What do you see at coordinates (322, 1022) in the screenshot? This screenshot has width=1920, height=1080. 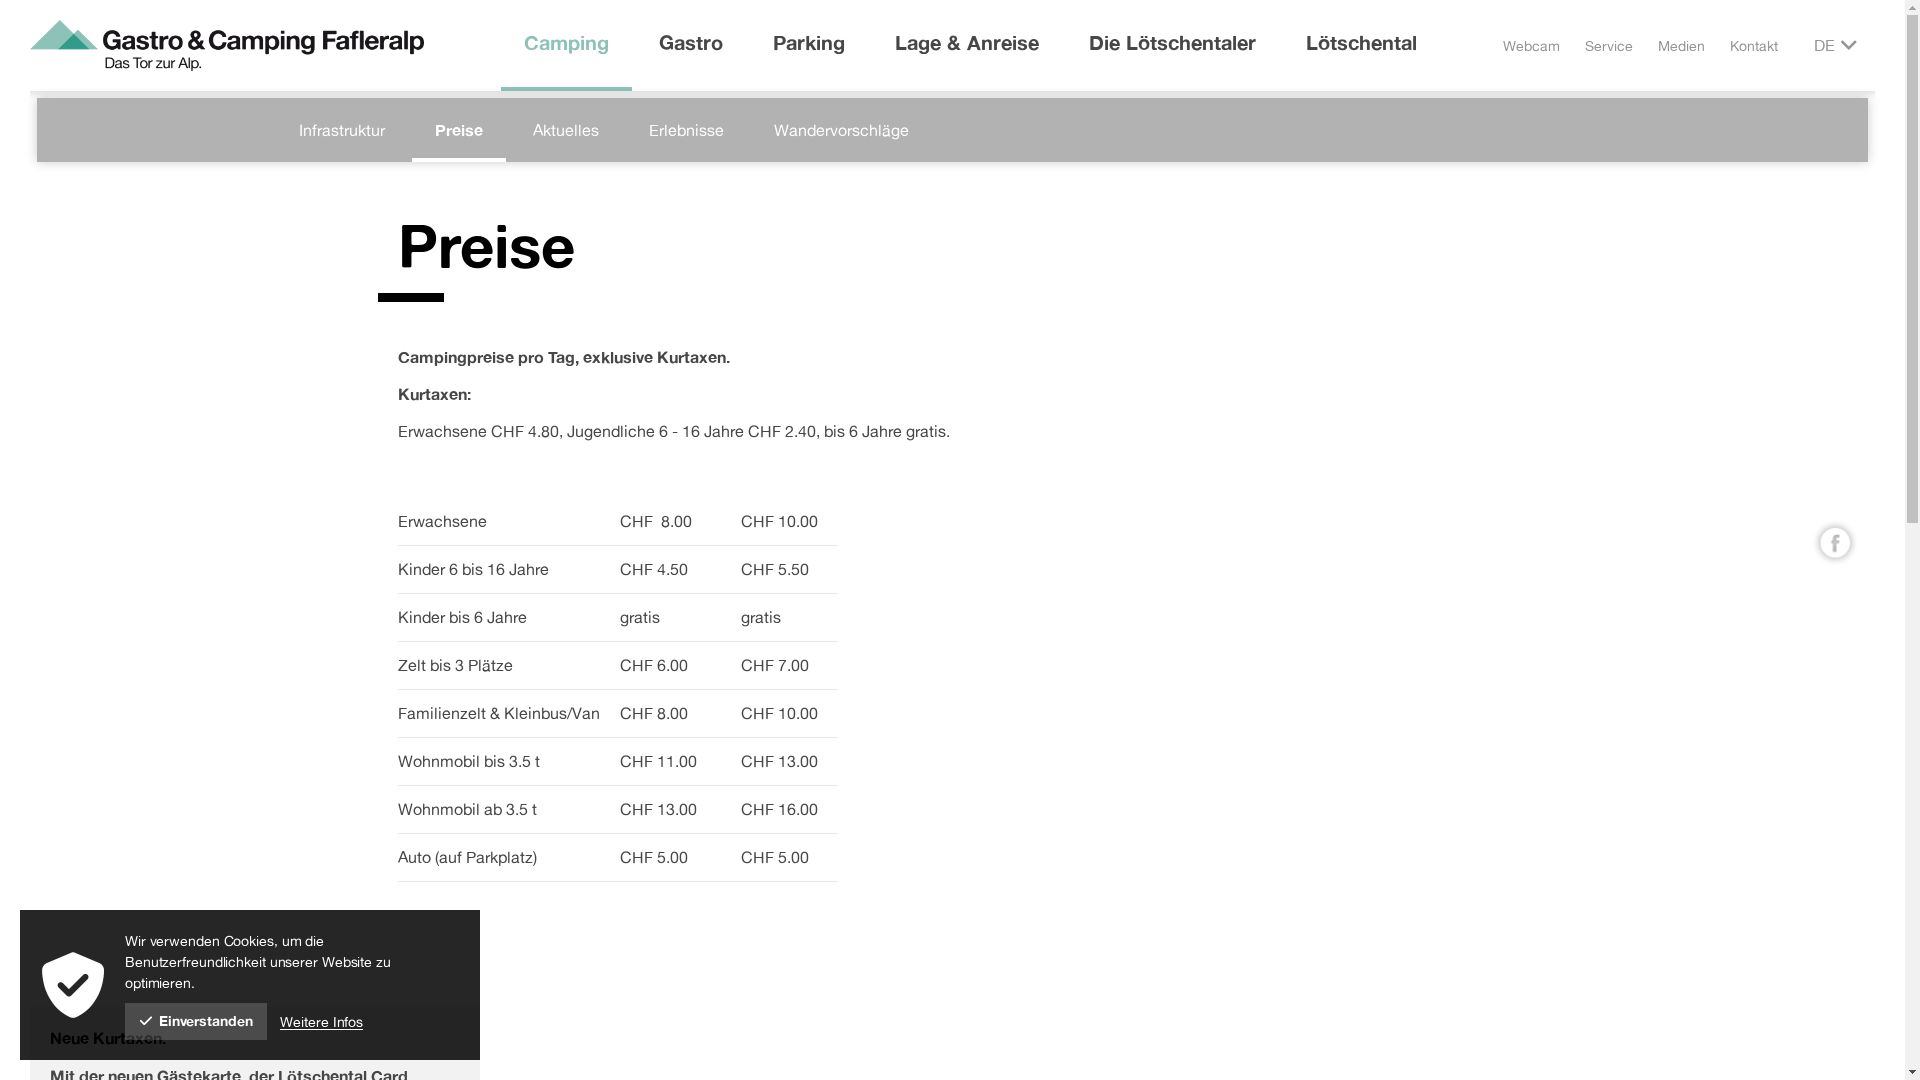 I see `Weitere Infos` at bounding box center [322, 1022].